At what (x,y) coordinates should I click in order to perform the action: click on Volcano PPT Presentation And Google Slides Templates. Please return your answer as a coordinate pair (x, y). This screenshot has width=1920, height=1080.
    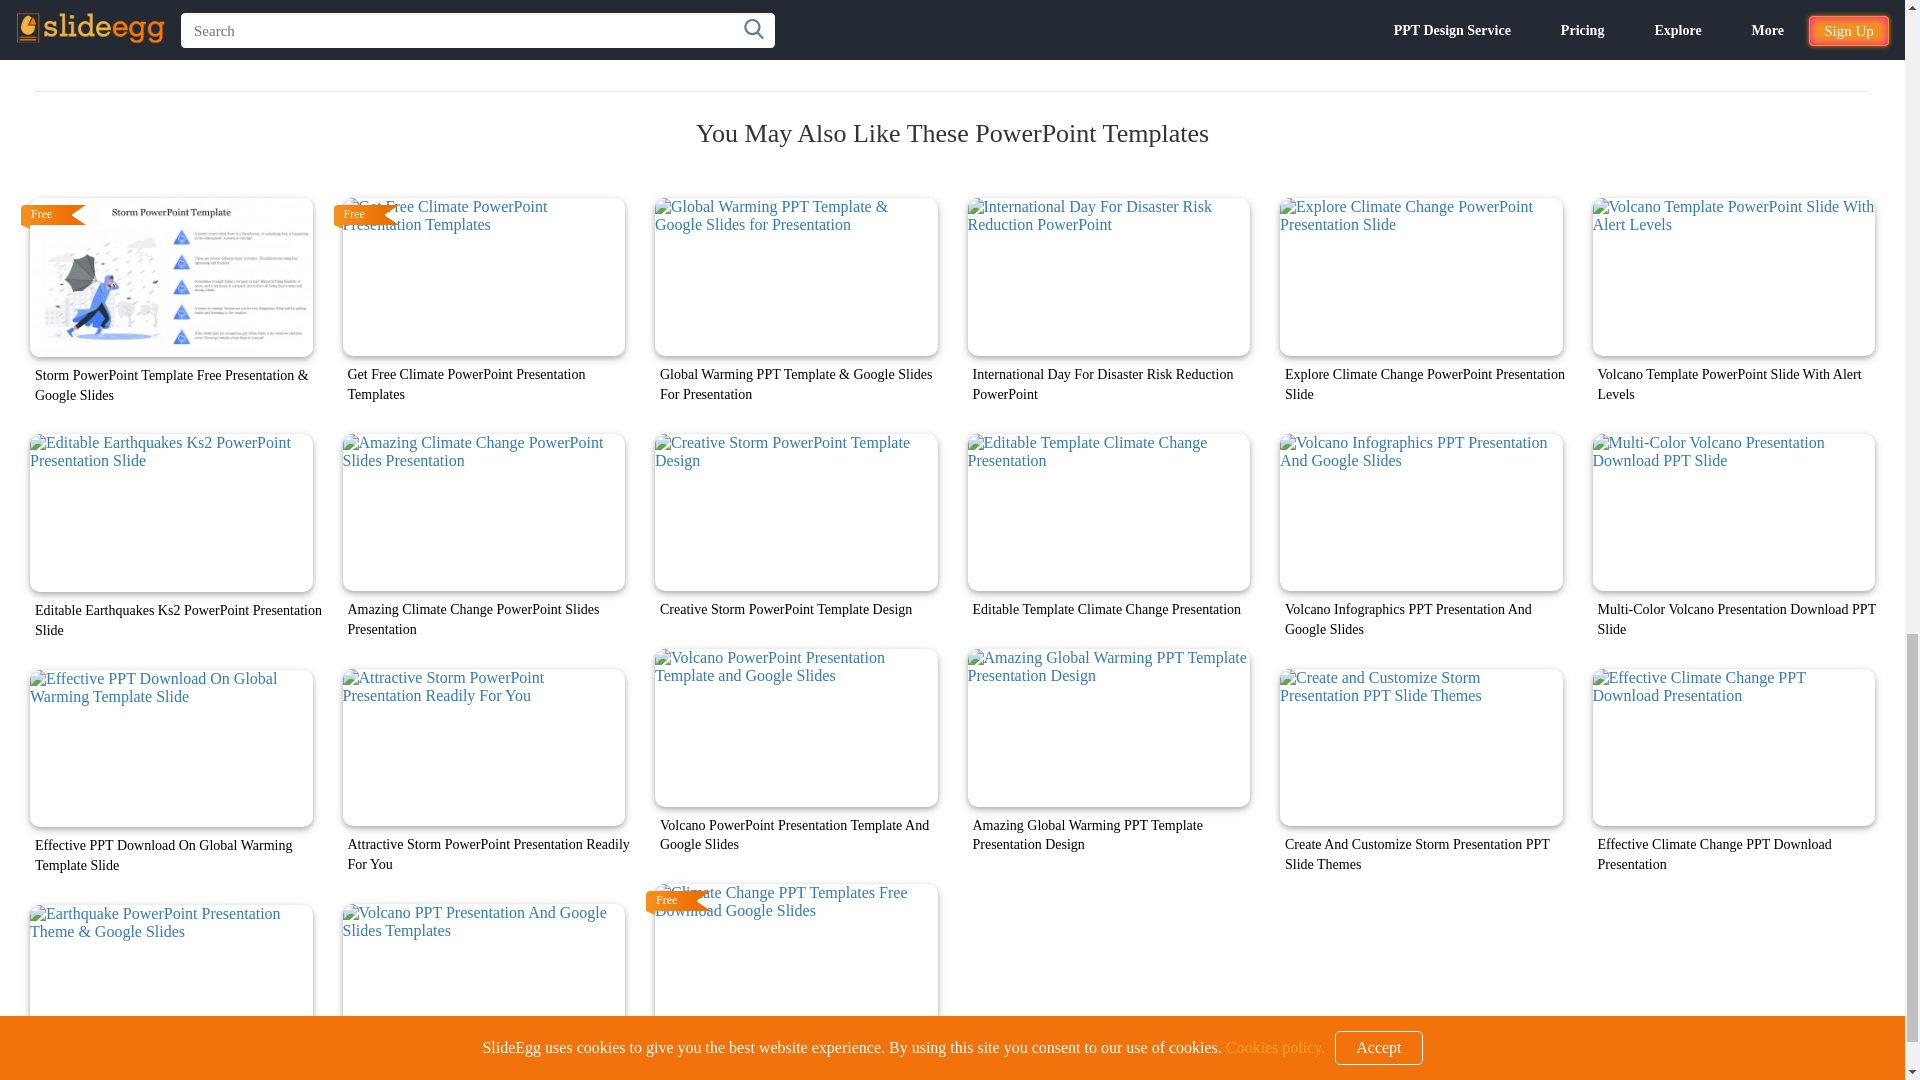
    Looking at the image, I should click on (483, 982).